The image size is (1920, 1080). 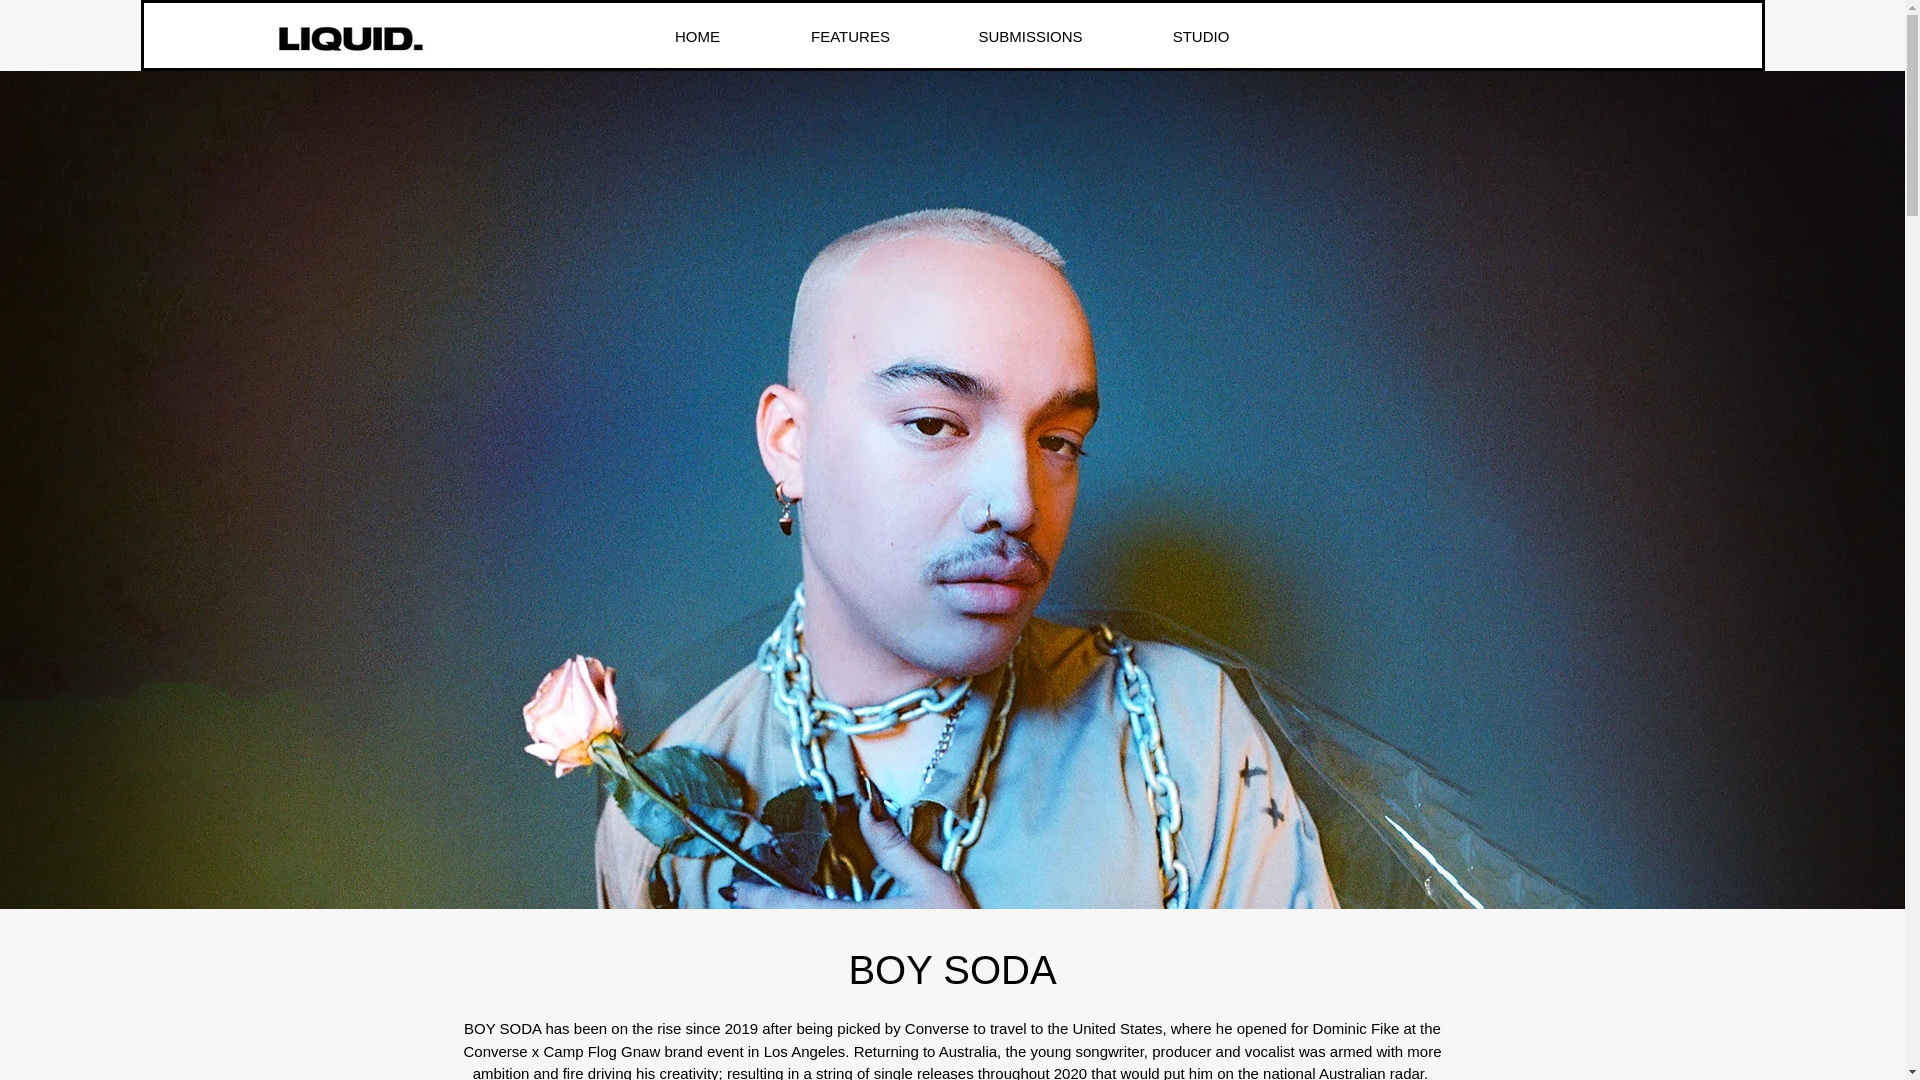 What do you see at coordinates (850, 34) in the screenshot?
I see `FEATURES` at bounding box center [850, 34].